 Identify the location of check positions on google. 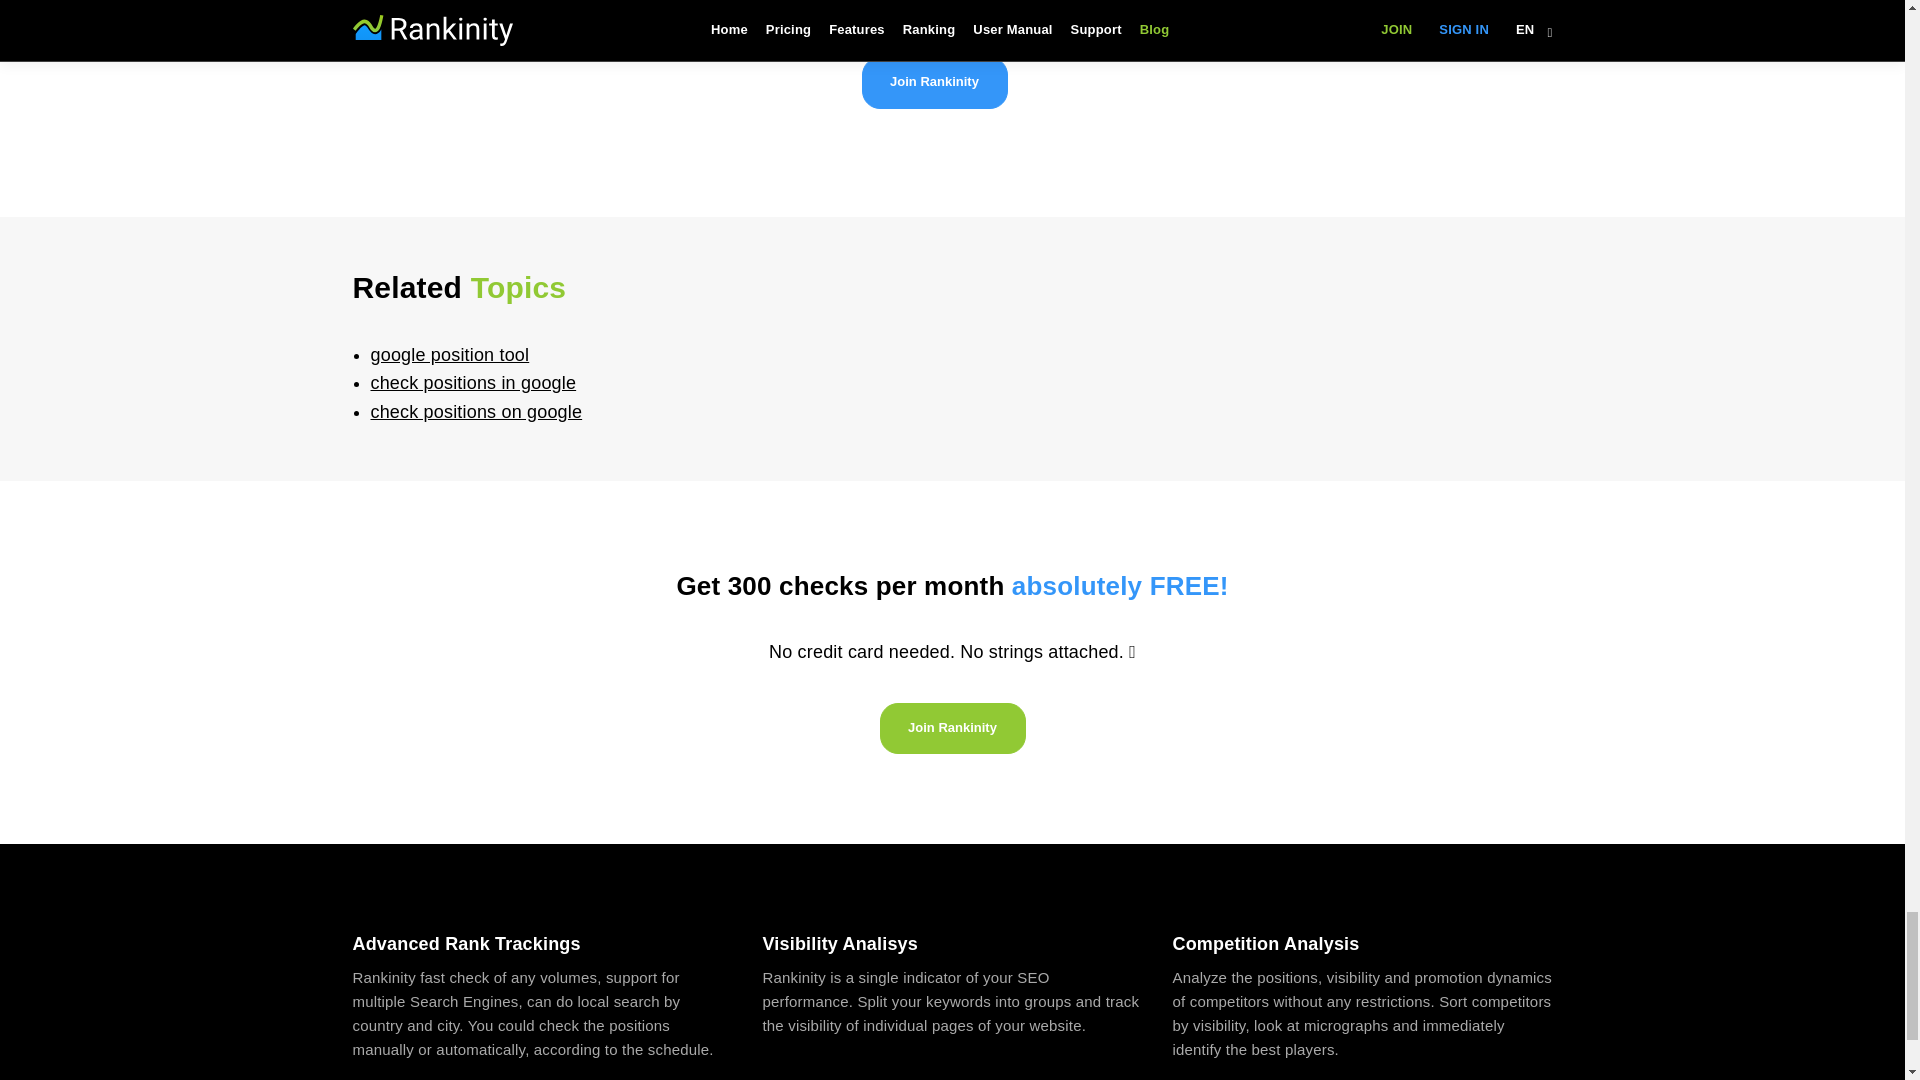
(476, 412).